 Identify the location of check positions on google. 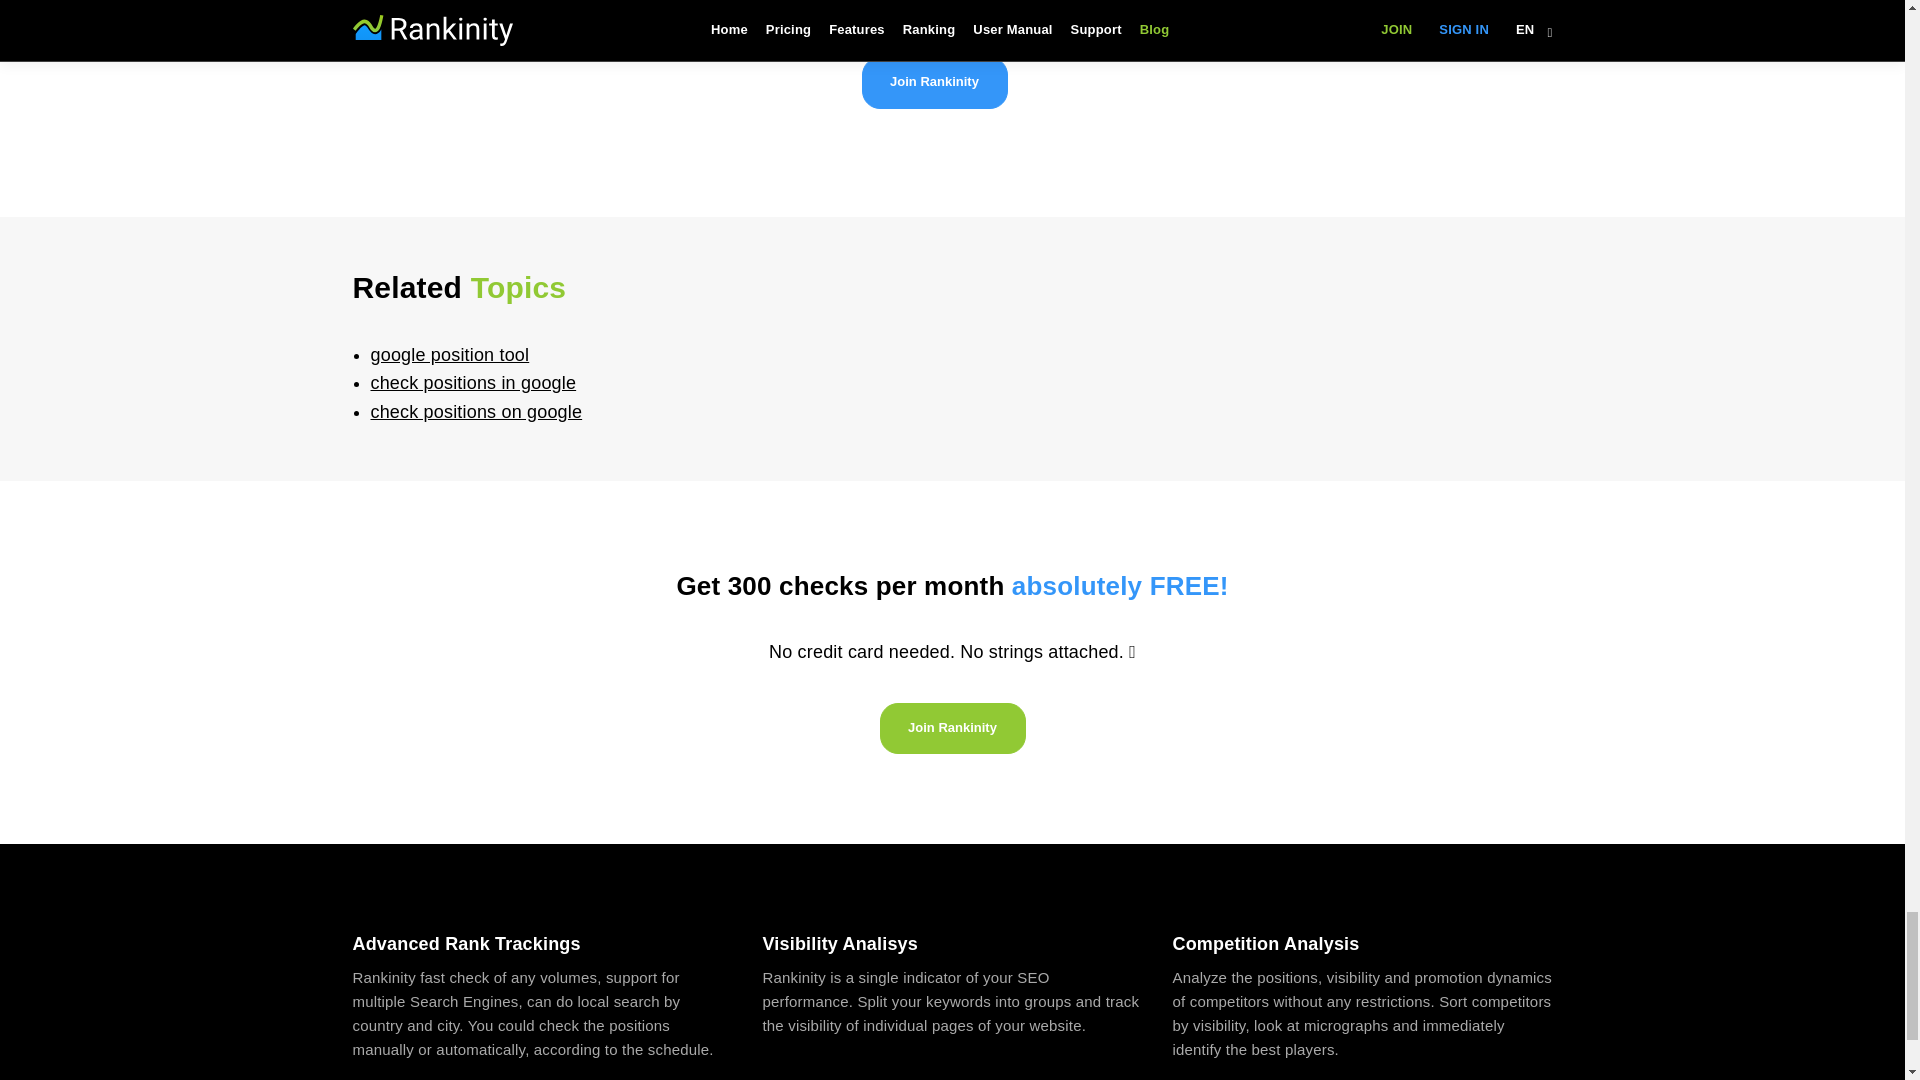
(476, 412).